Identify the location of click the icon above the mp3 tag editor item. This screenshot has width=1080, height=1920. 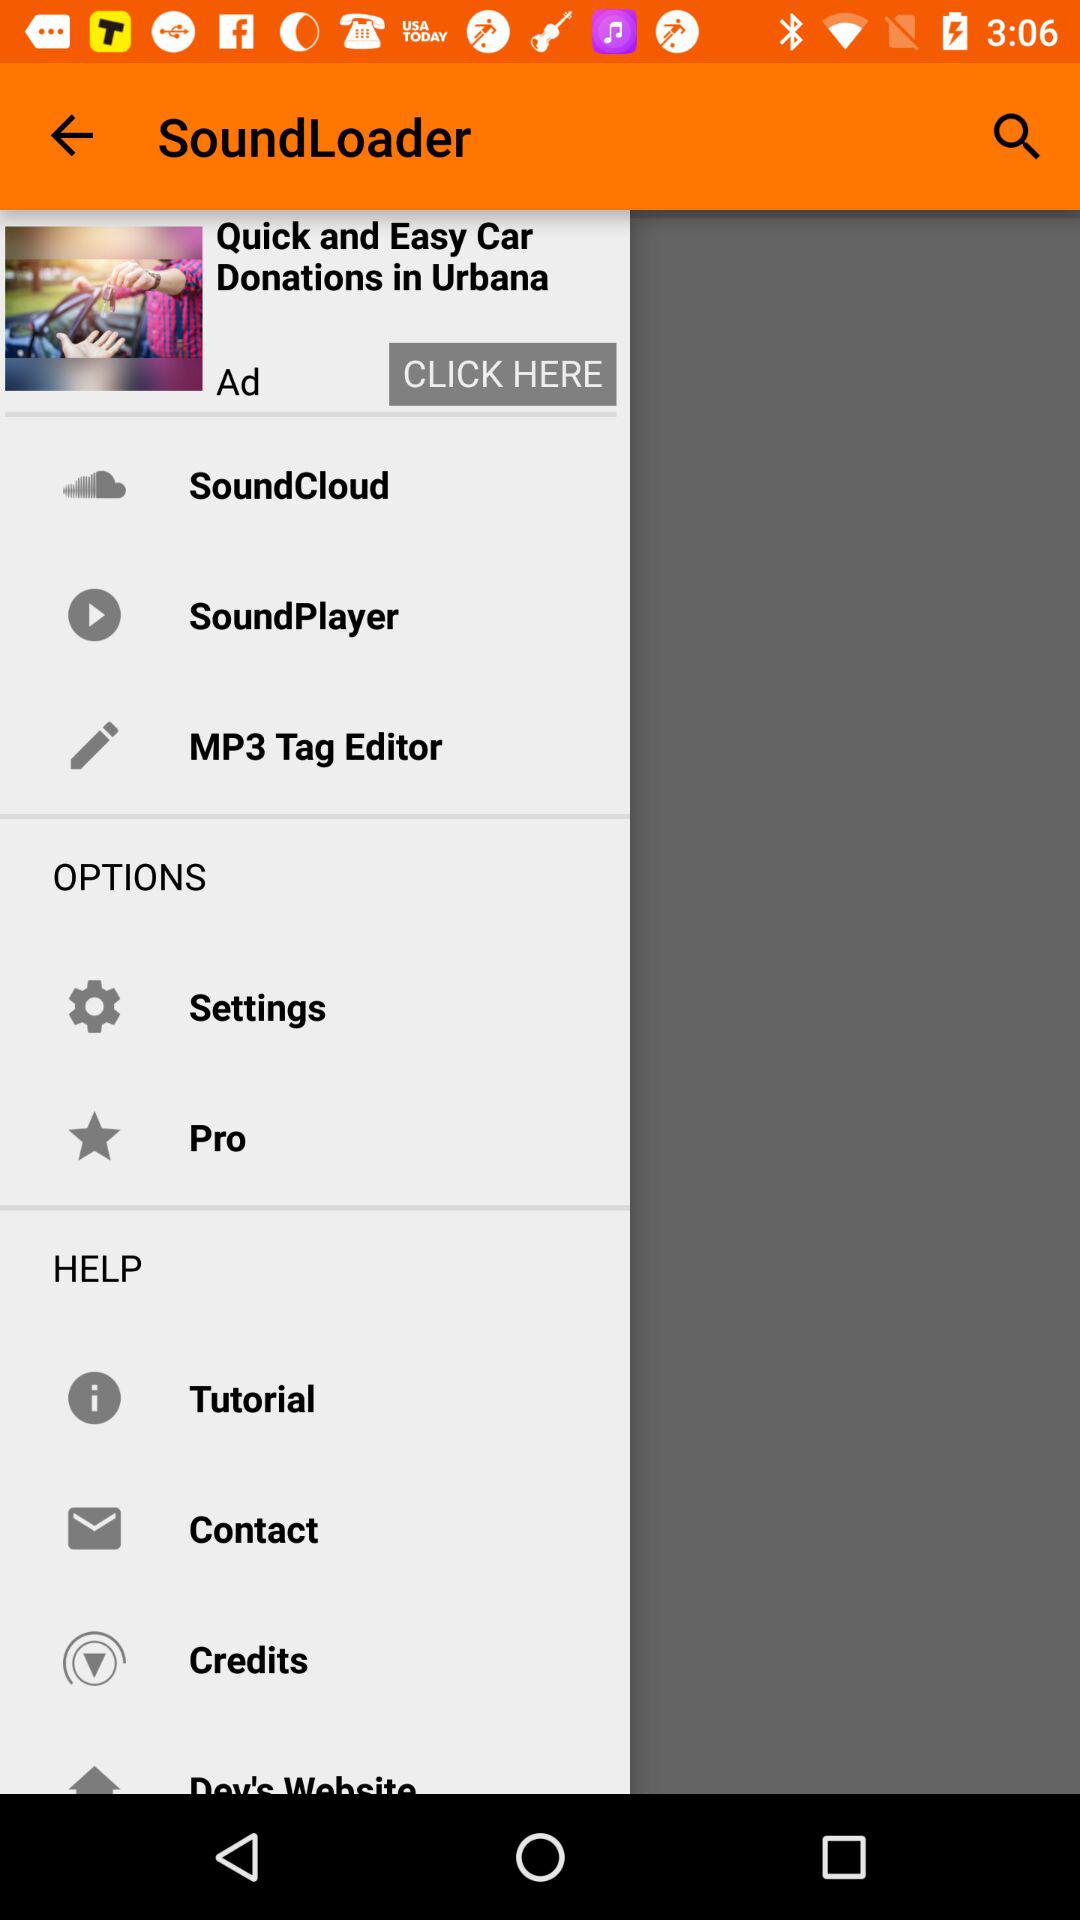
(293, 614).